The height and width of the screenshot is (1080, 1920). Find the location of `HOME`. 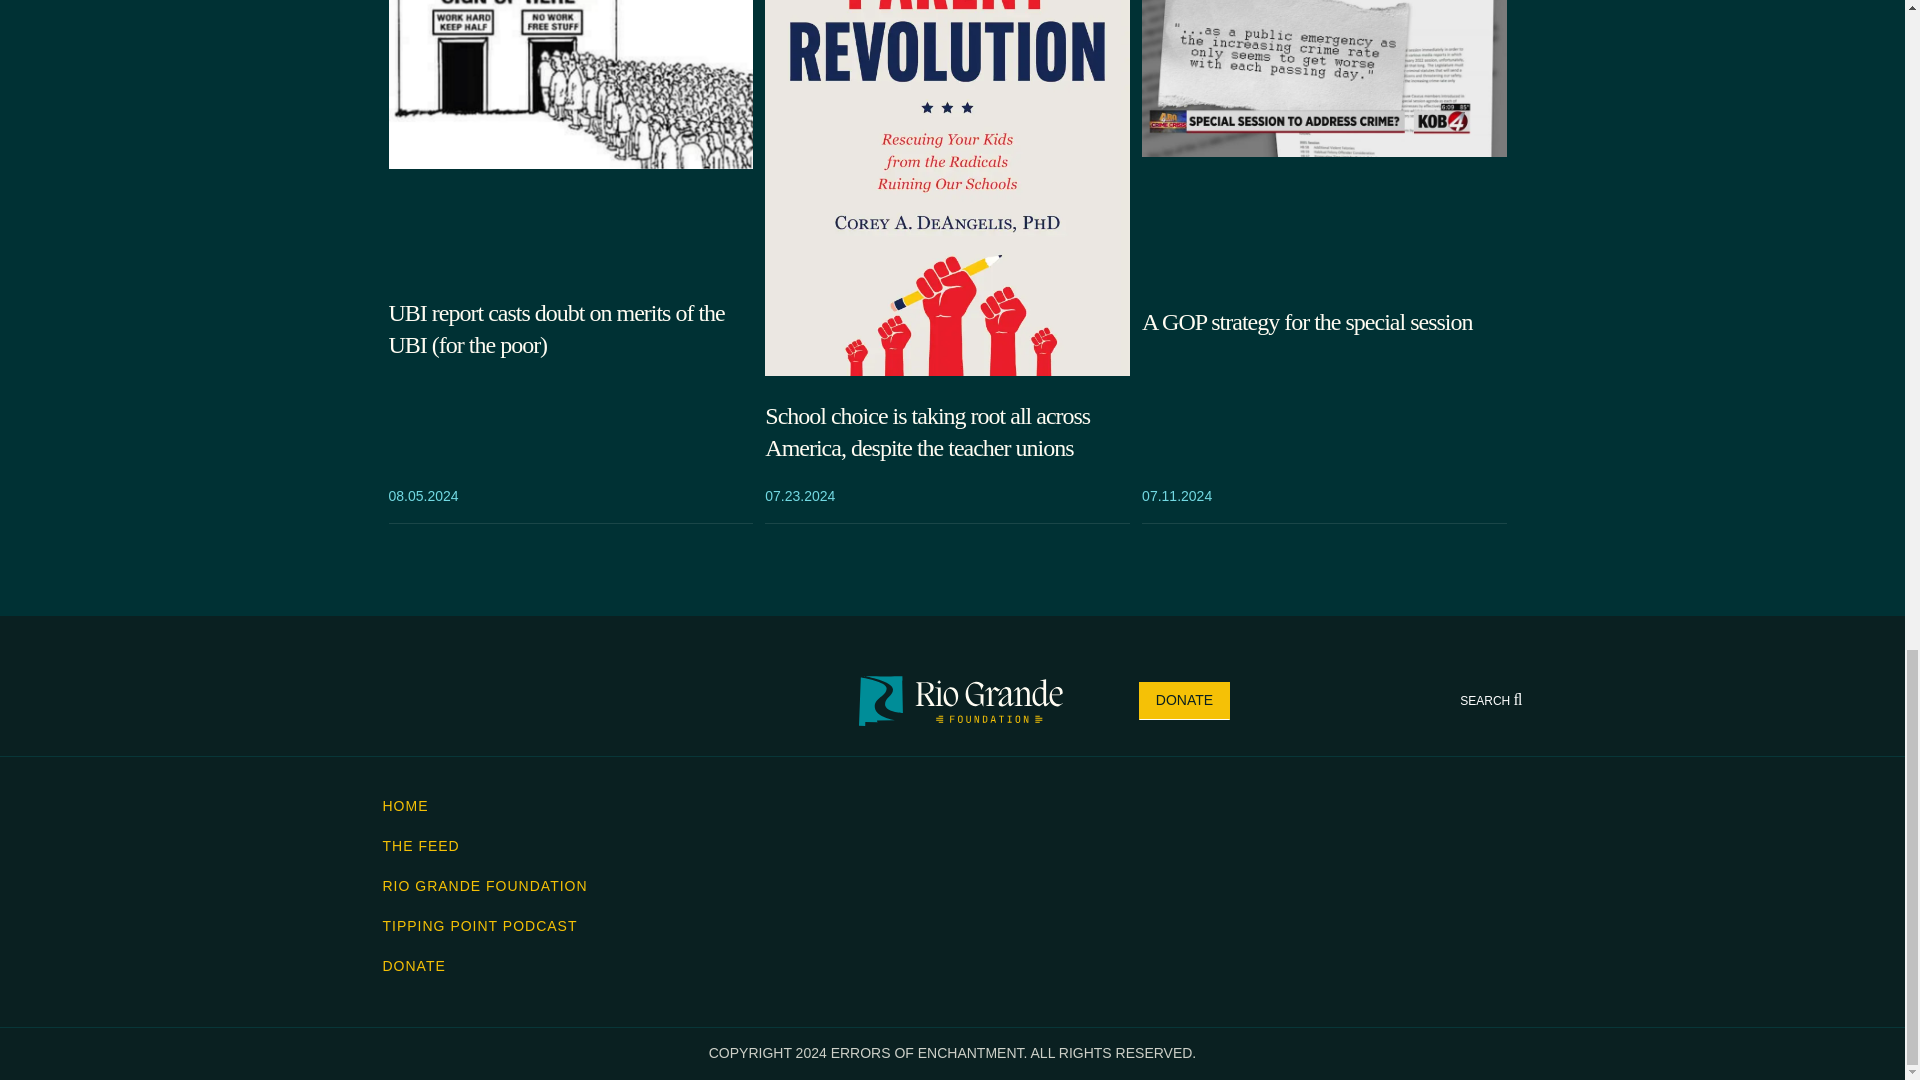

HOME is located at coordinates (405, 806).